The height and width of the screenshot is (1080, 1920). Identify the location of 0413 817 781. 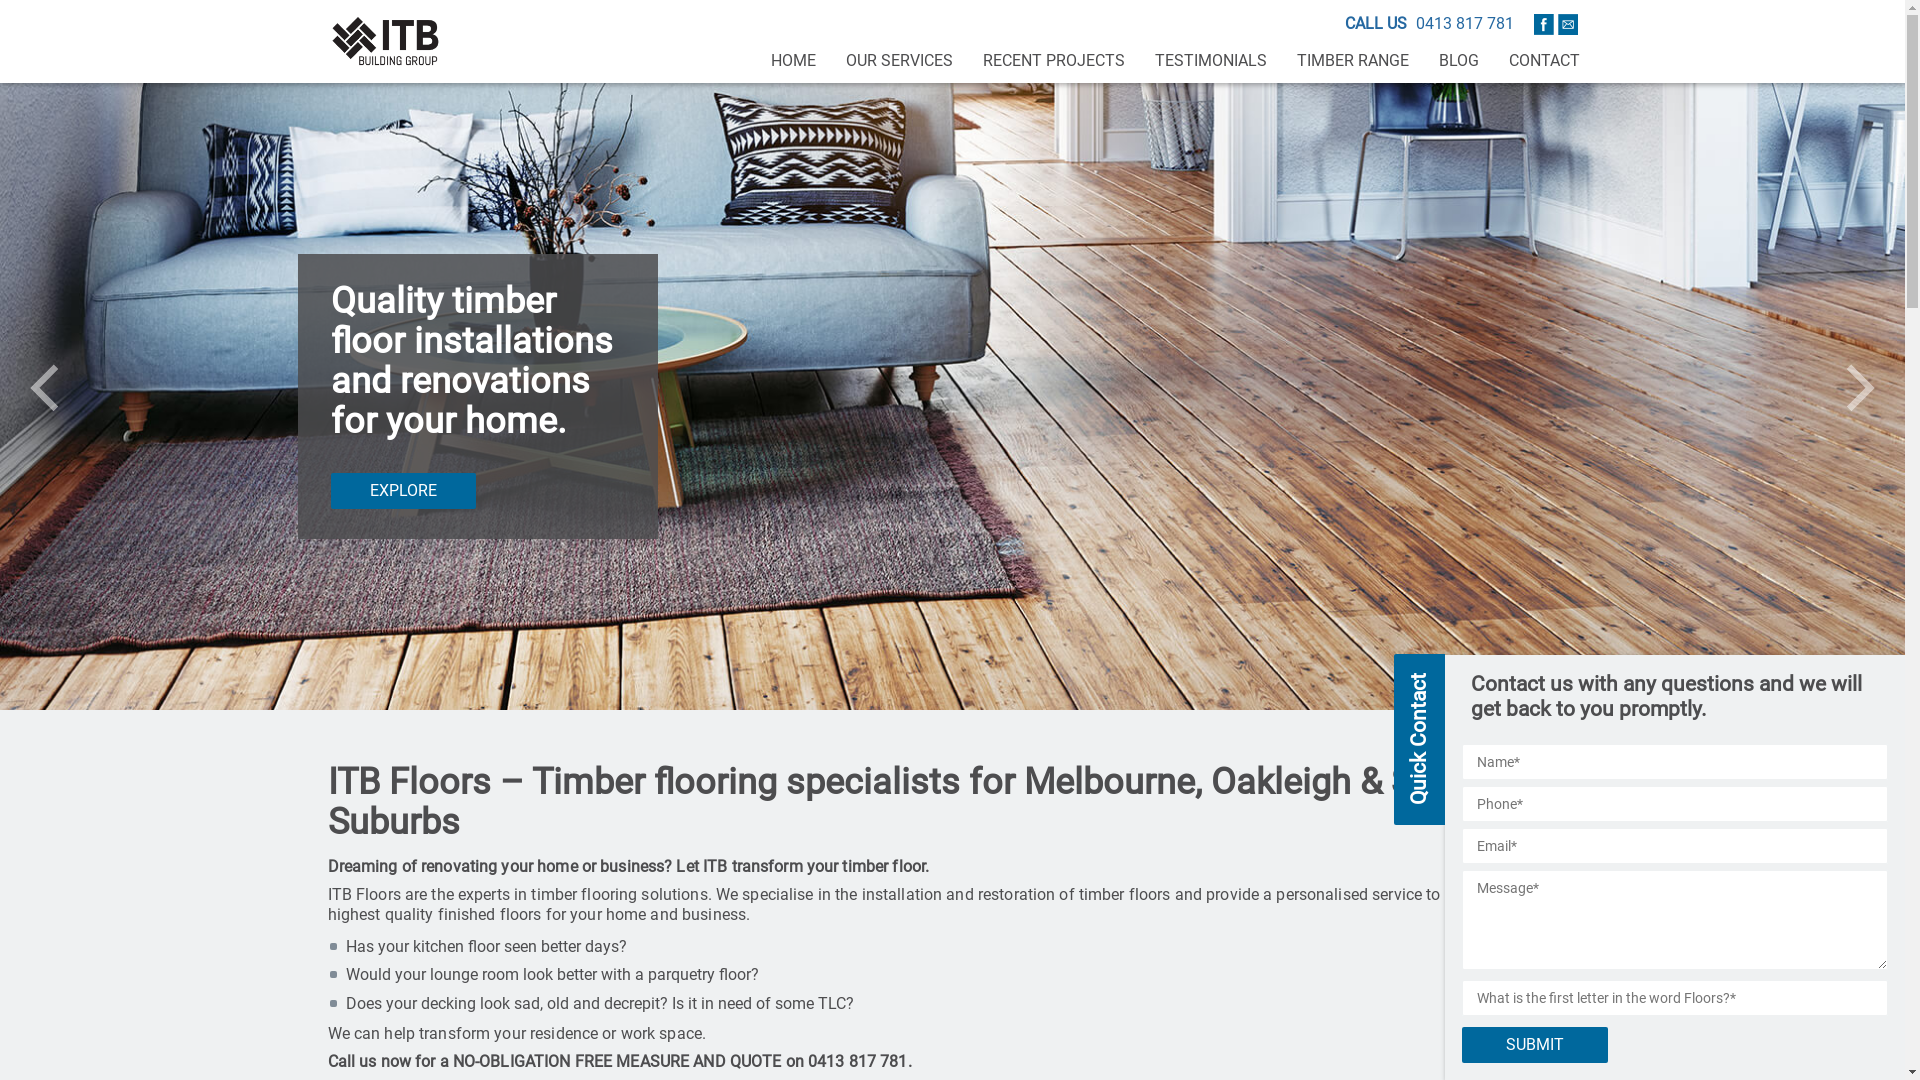
(1465, 24).